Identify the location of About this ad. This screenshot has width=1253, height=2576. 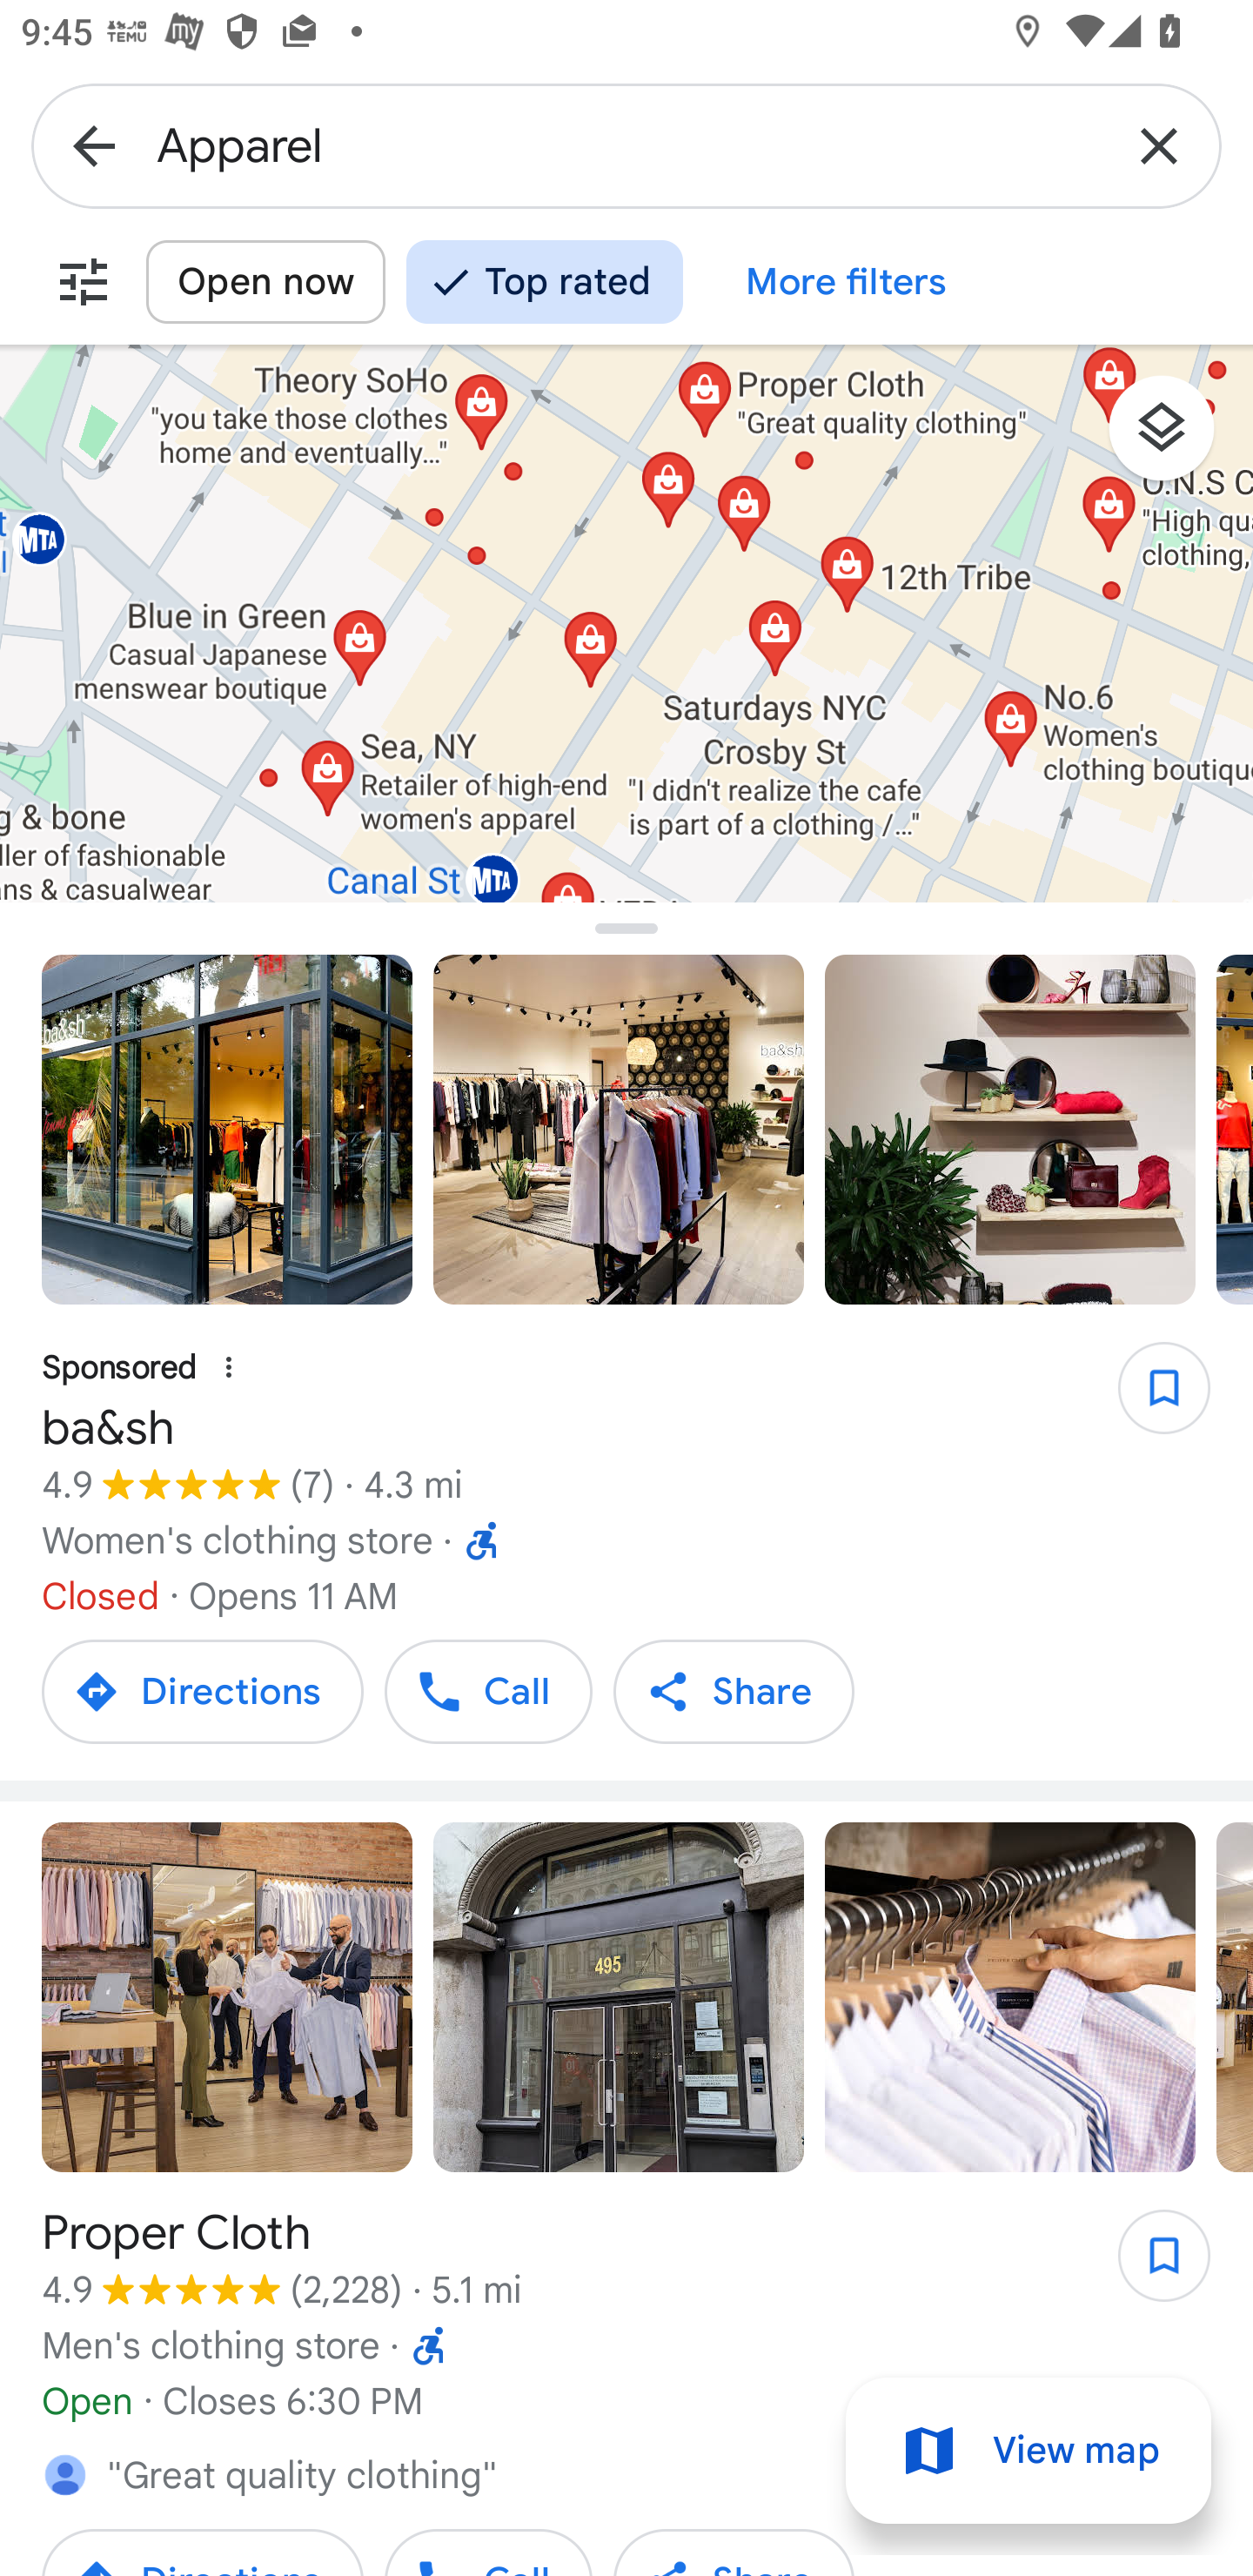
(229, 1368).